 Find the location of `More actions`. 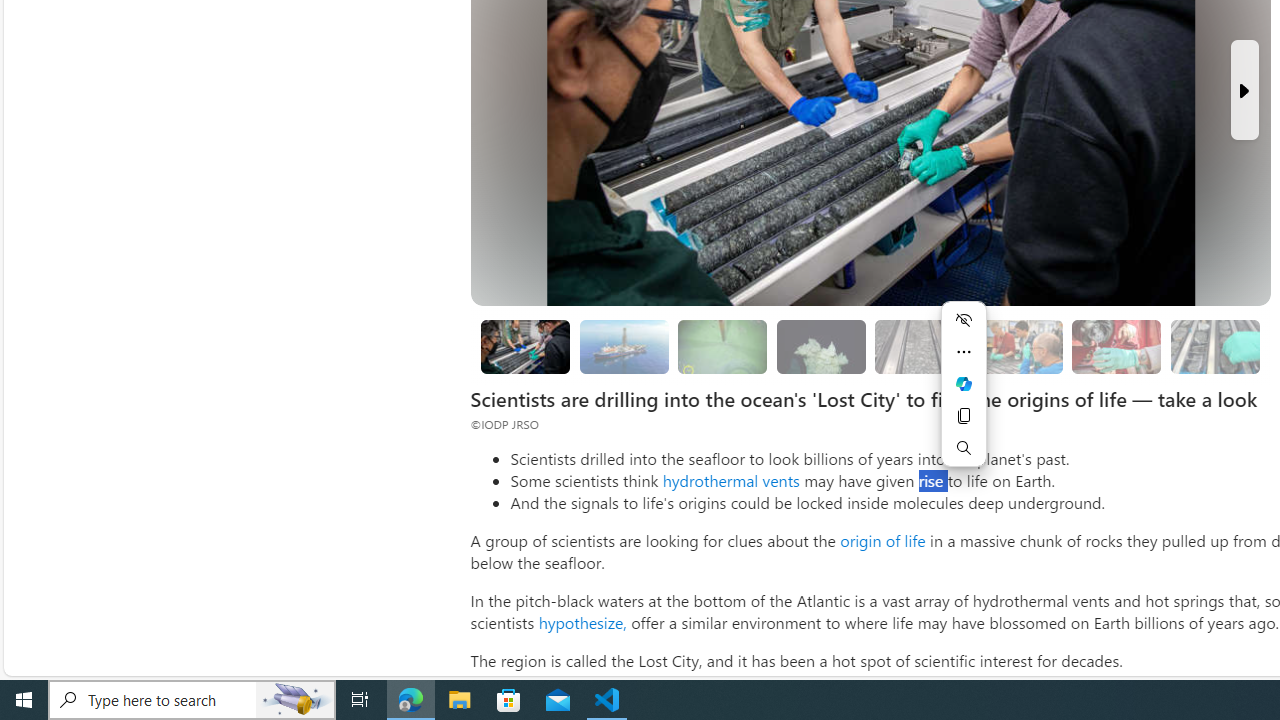

More actions is located at coordinates (964, 352).